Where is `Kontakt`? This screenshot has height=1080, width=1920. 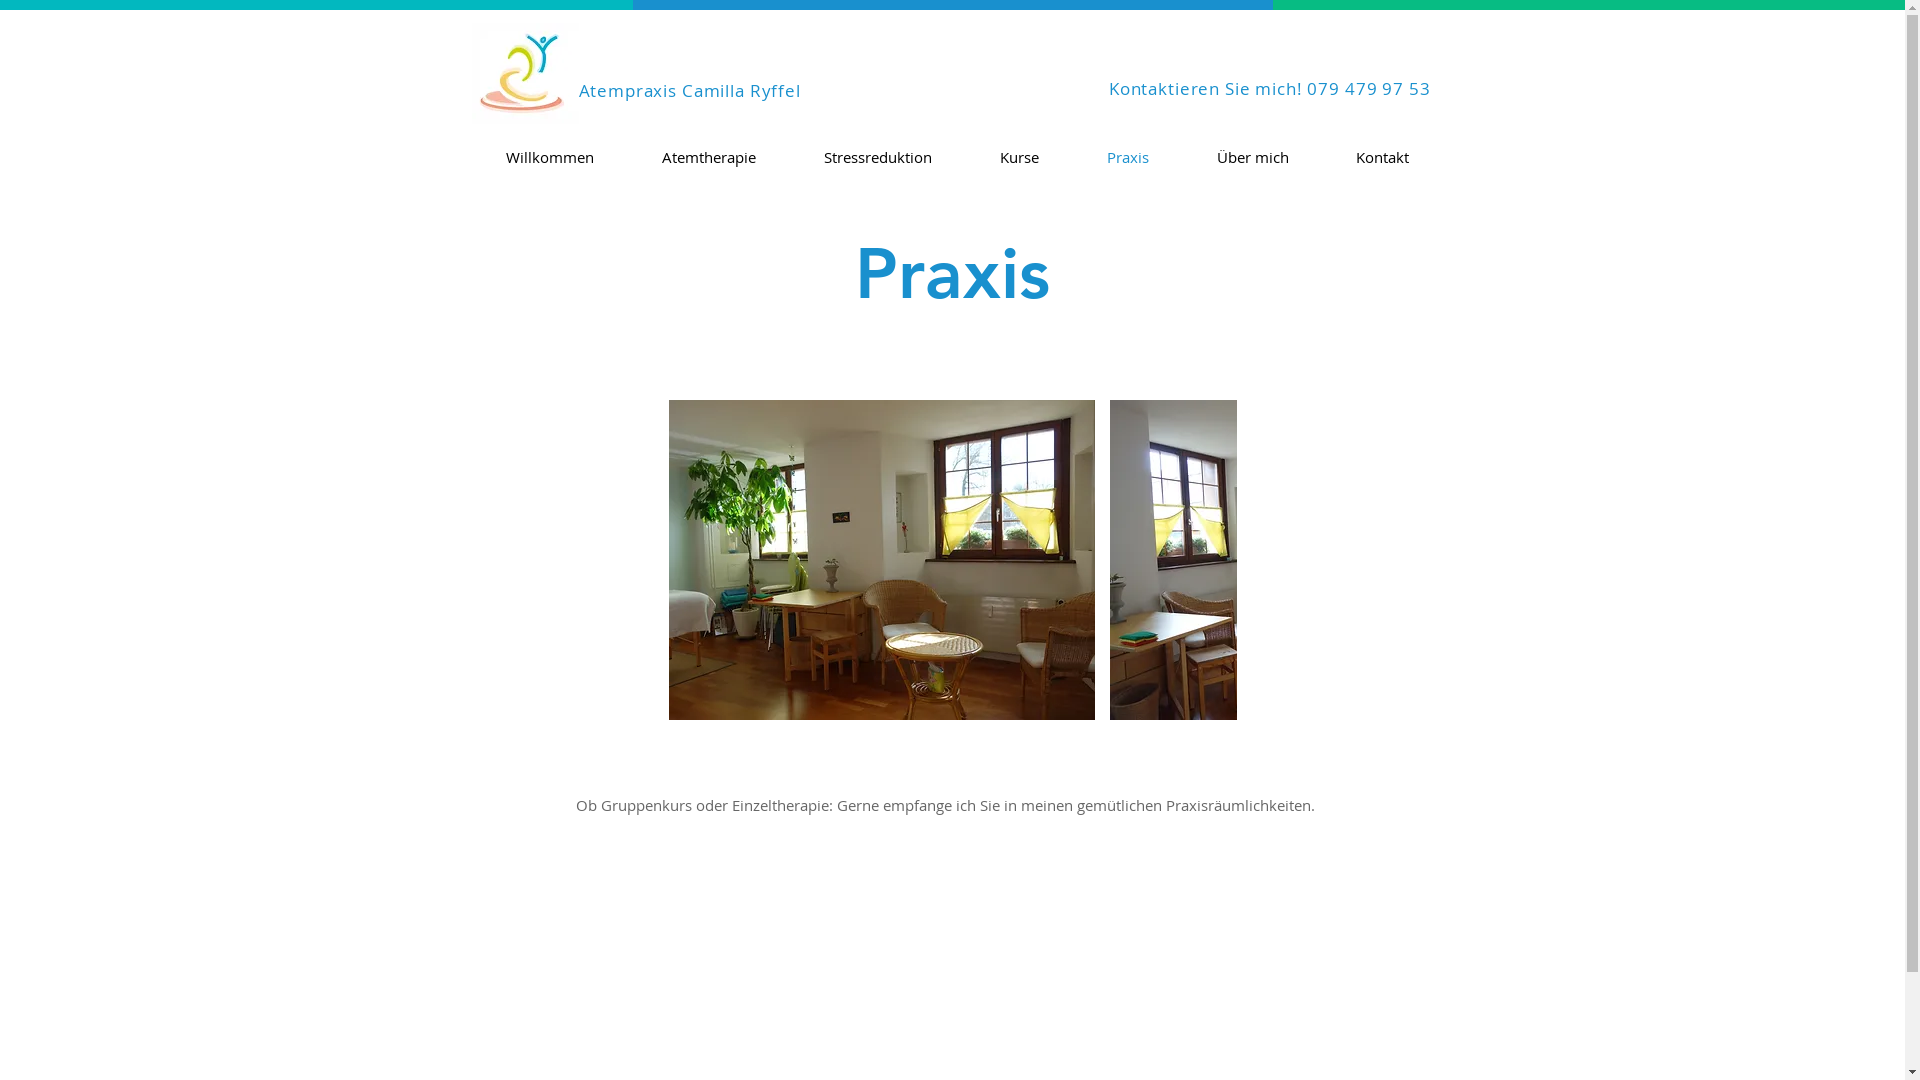 Kontakt is located at coordinates (1382, 158).